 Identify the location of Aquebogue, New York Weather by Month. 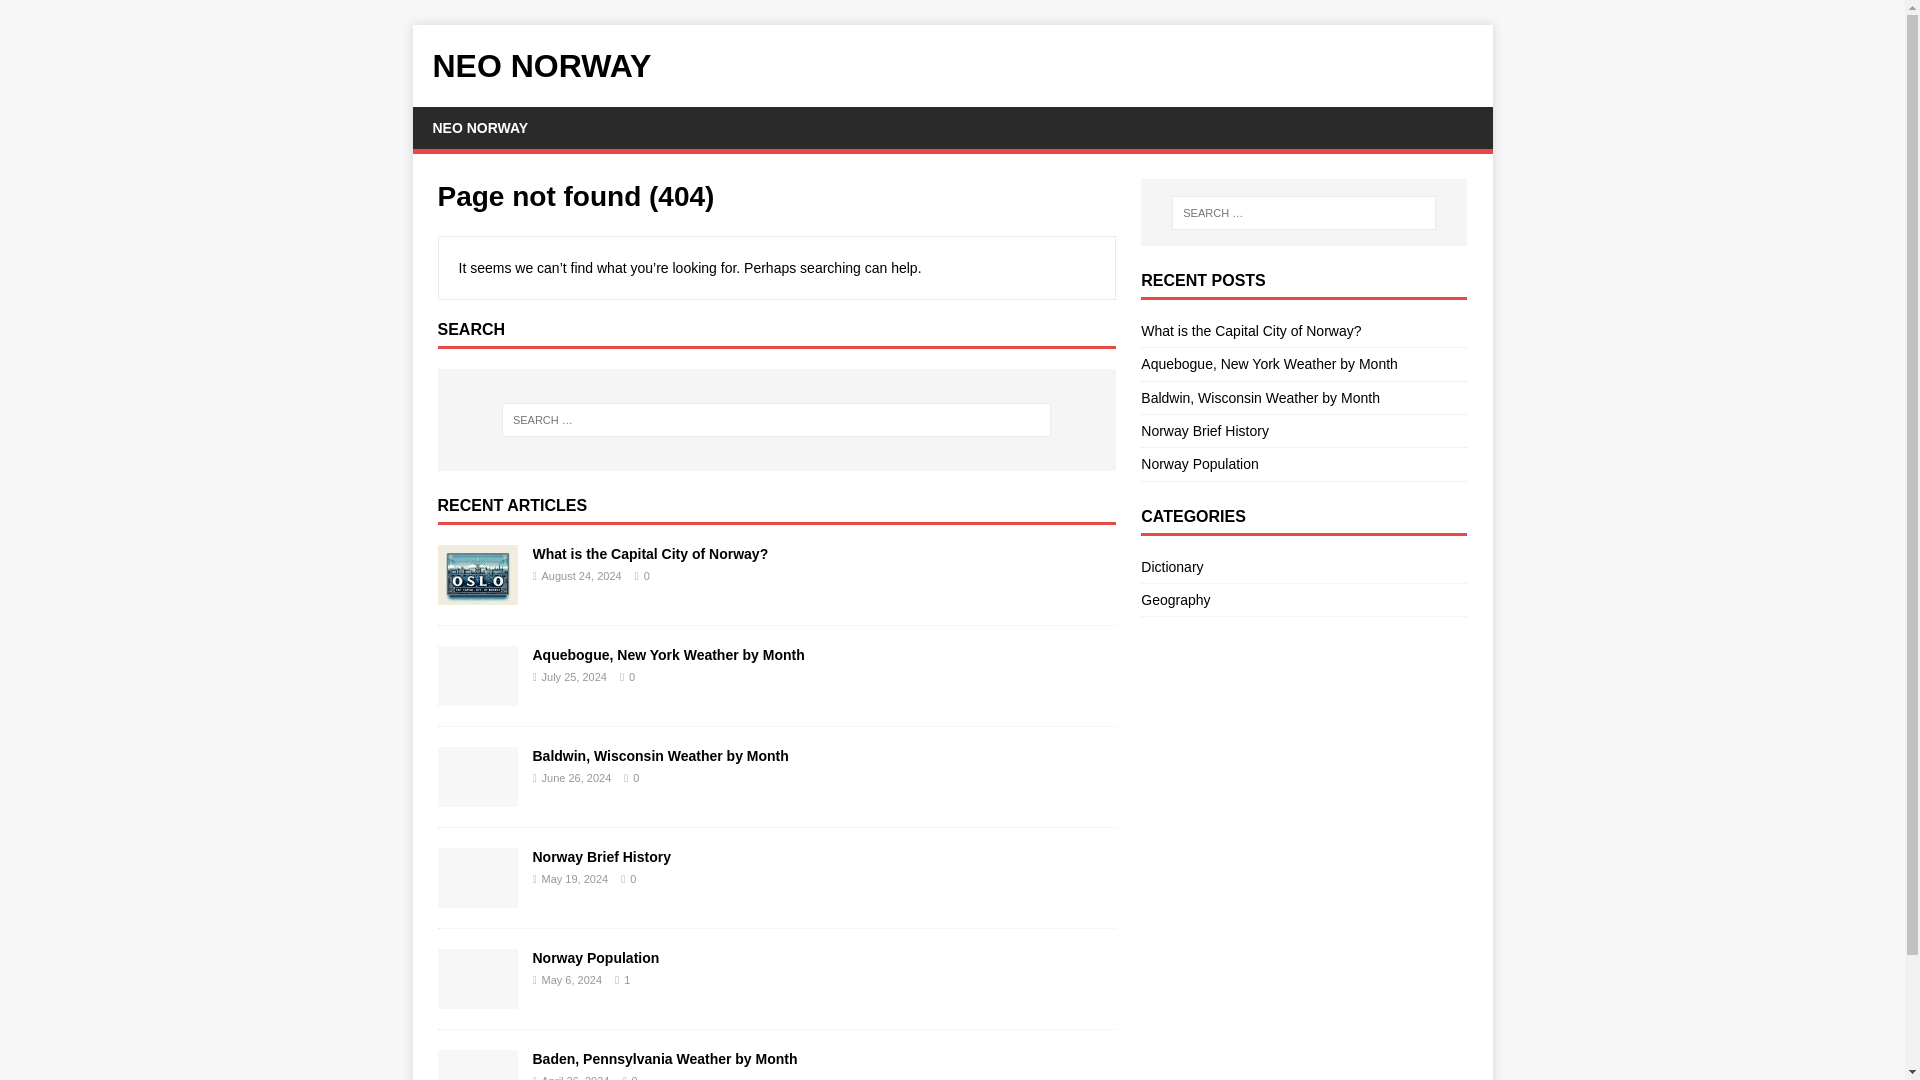
(1268, 364).